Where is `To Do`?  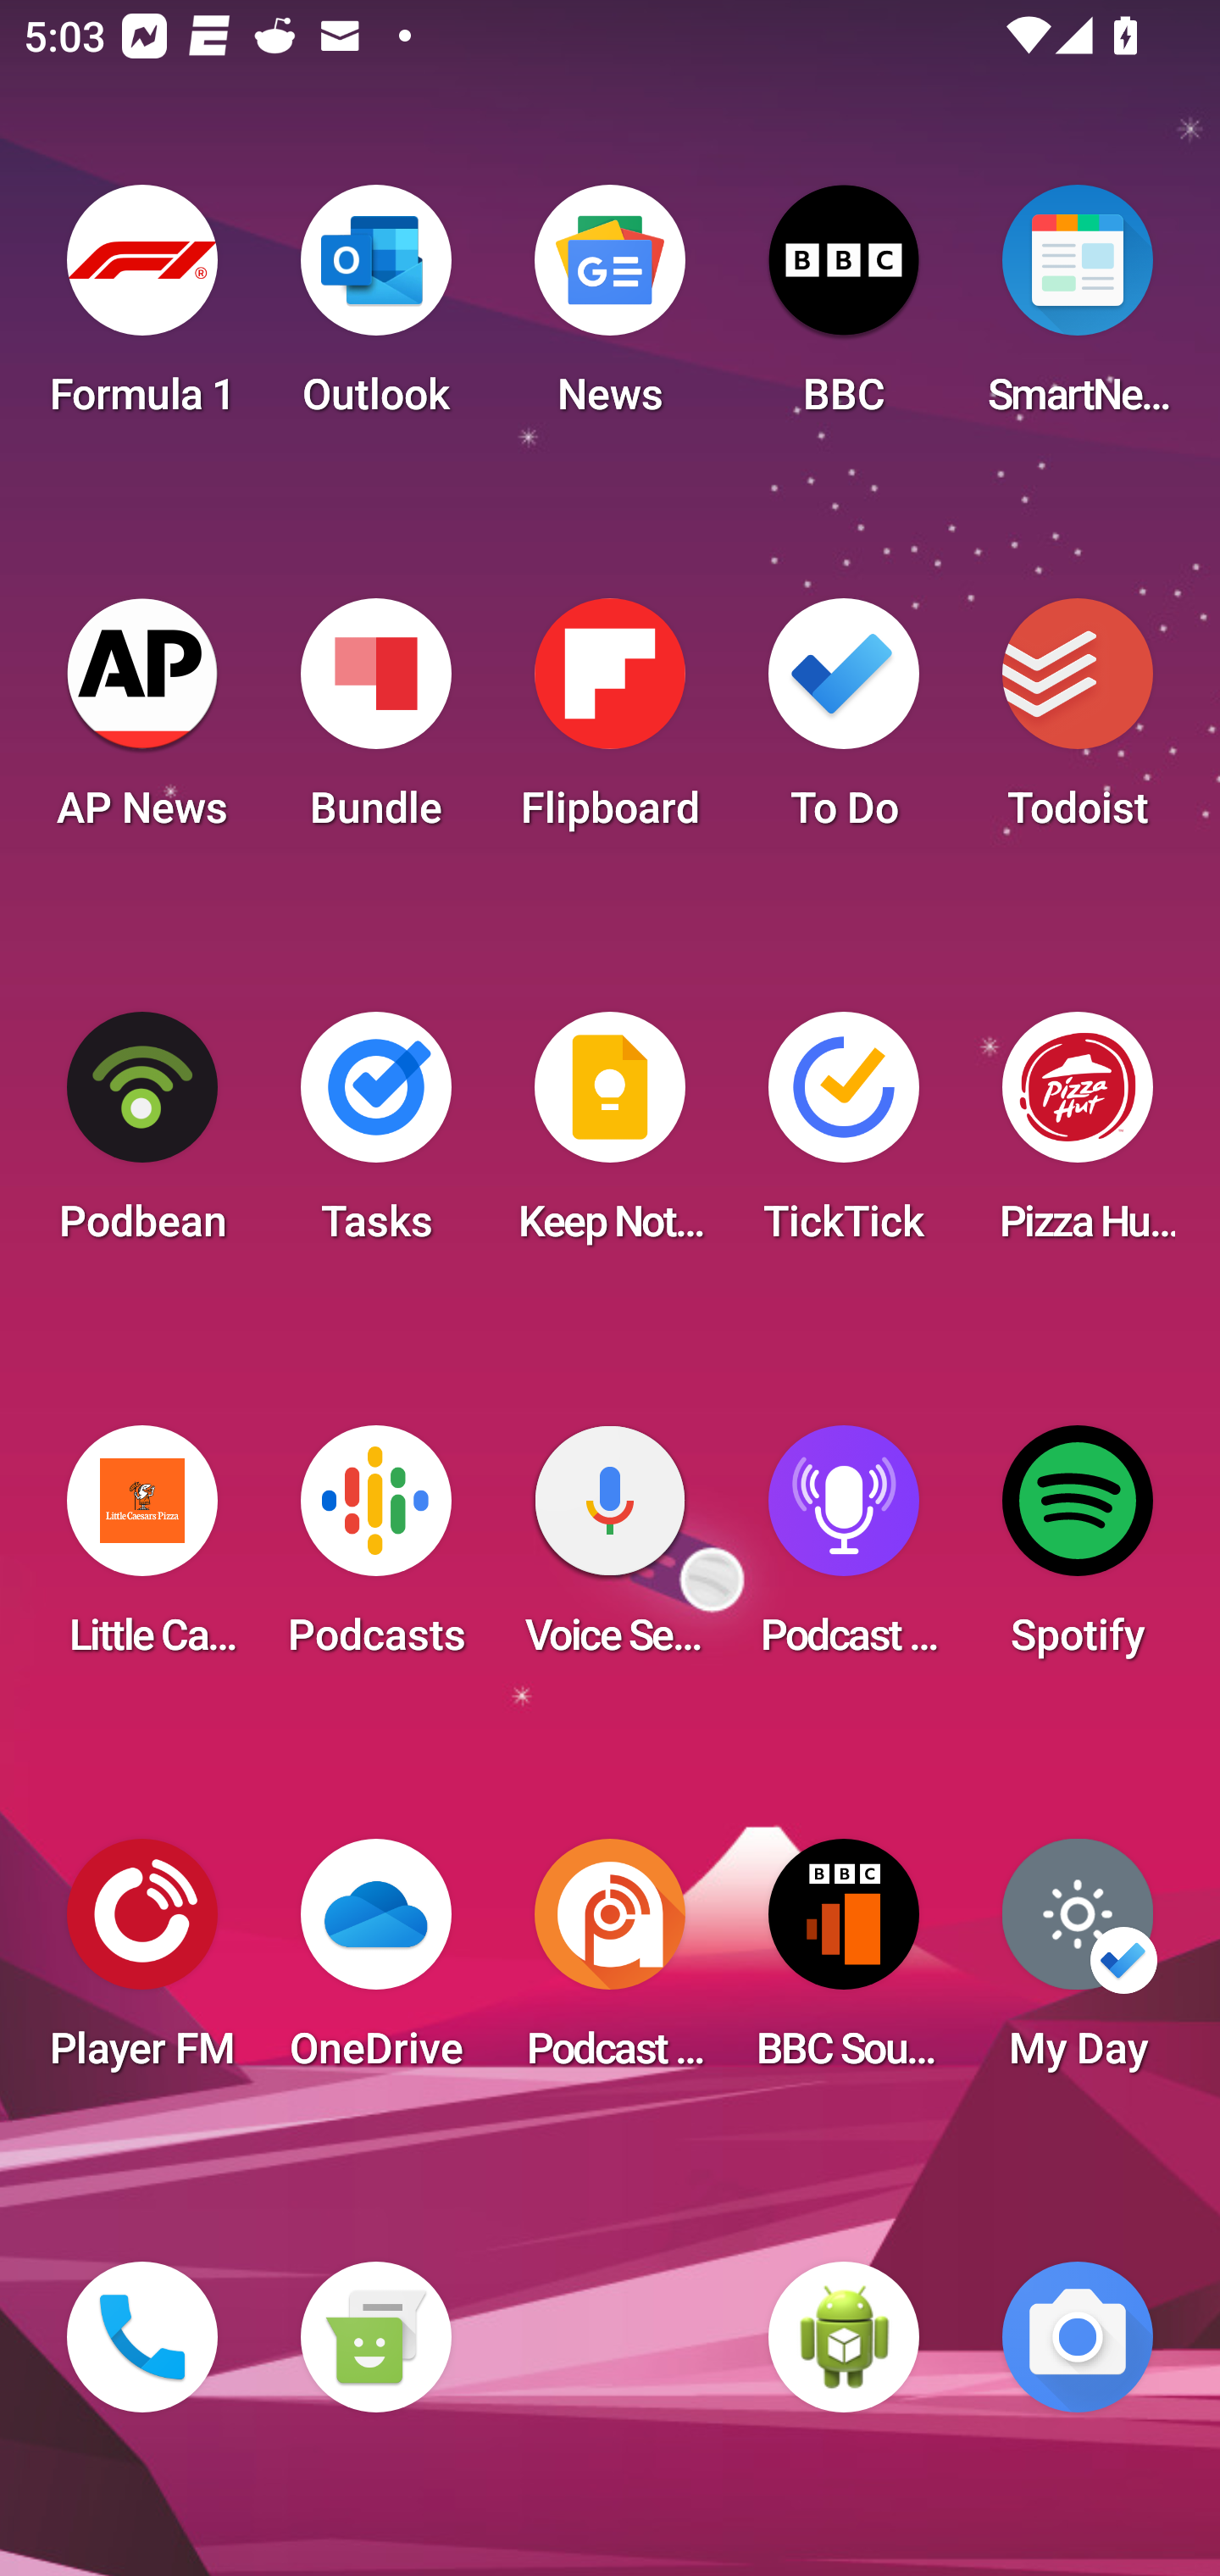 To Do is located at coordinates (844, 724).